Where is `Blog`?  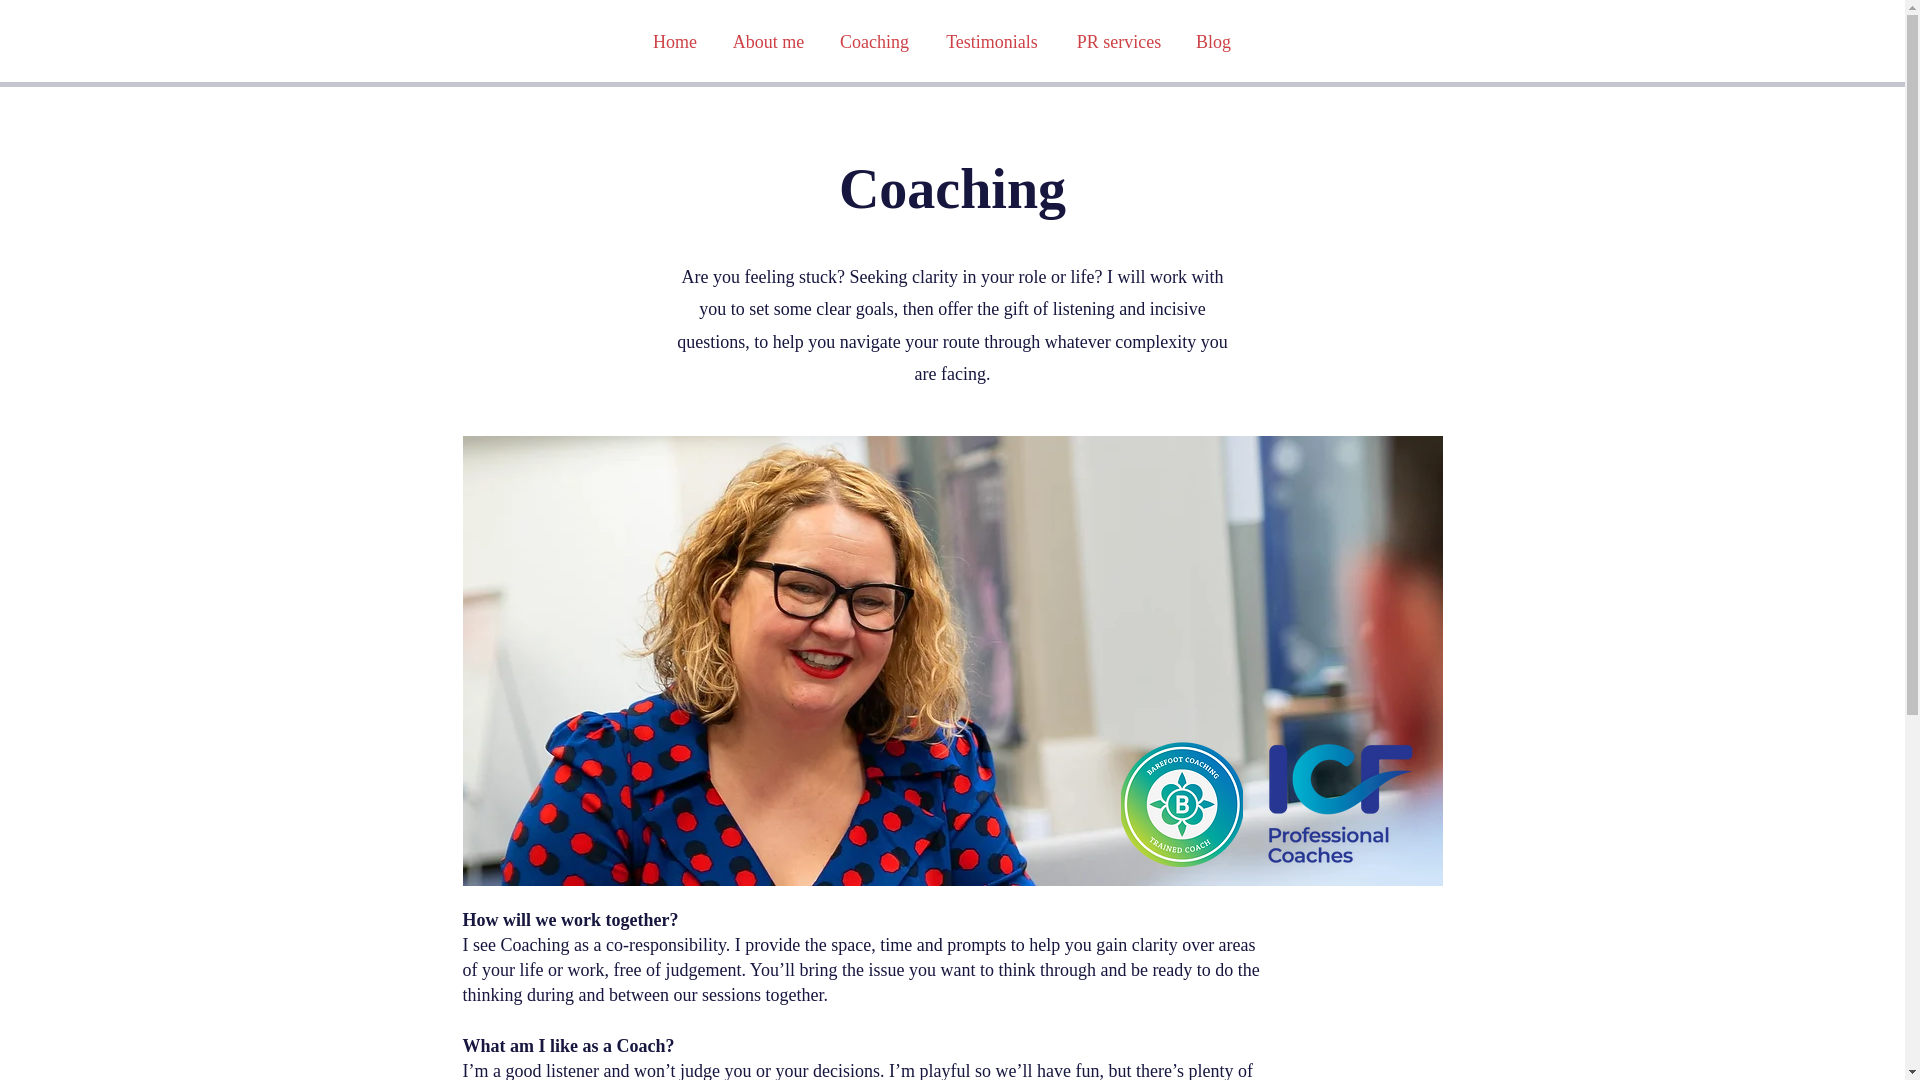
Blog is located at coordinates (1213, 42).